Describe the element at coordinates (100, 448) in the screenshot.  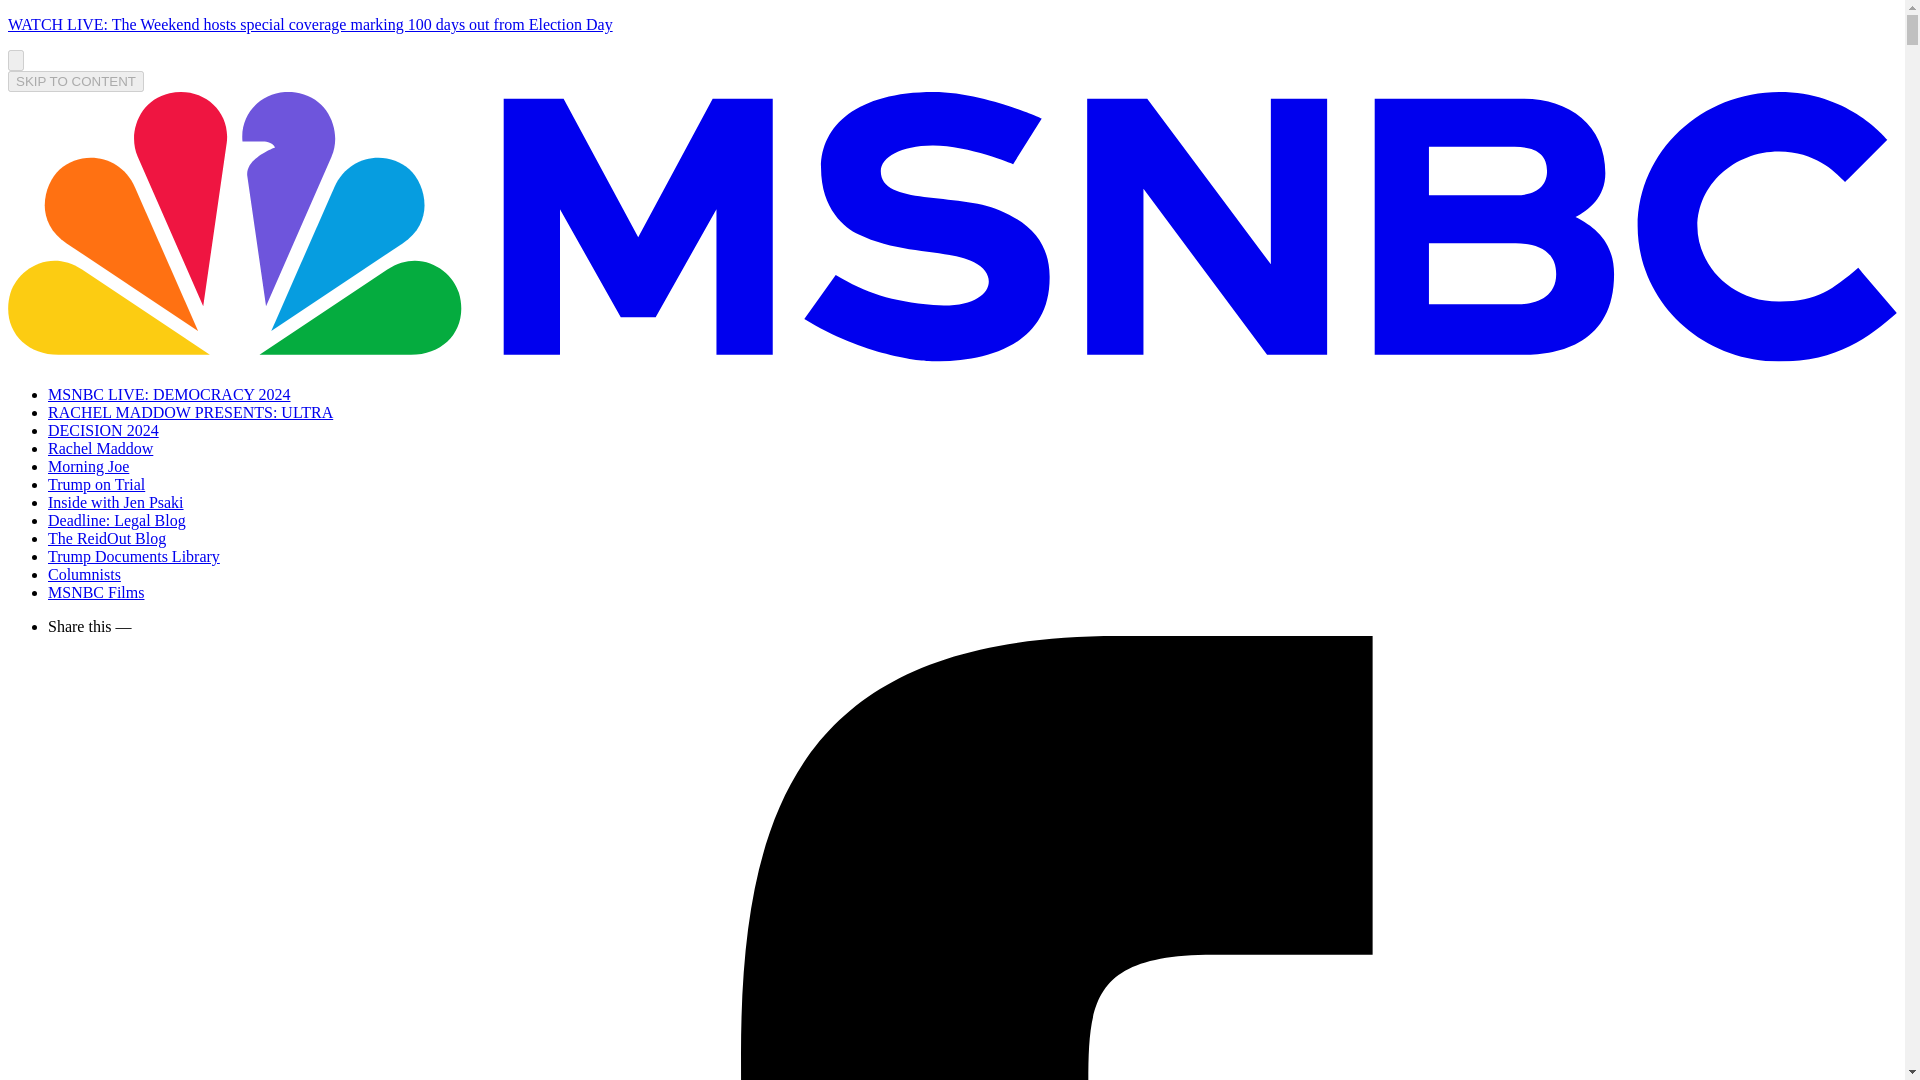
I see `Rachel Maddow` at that location.